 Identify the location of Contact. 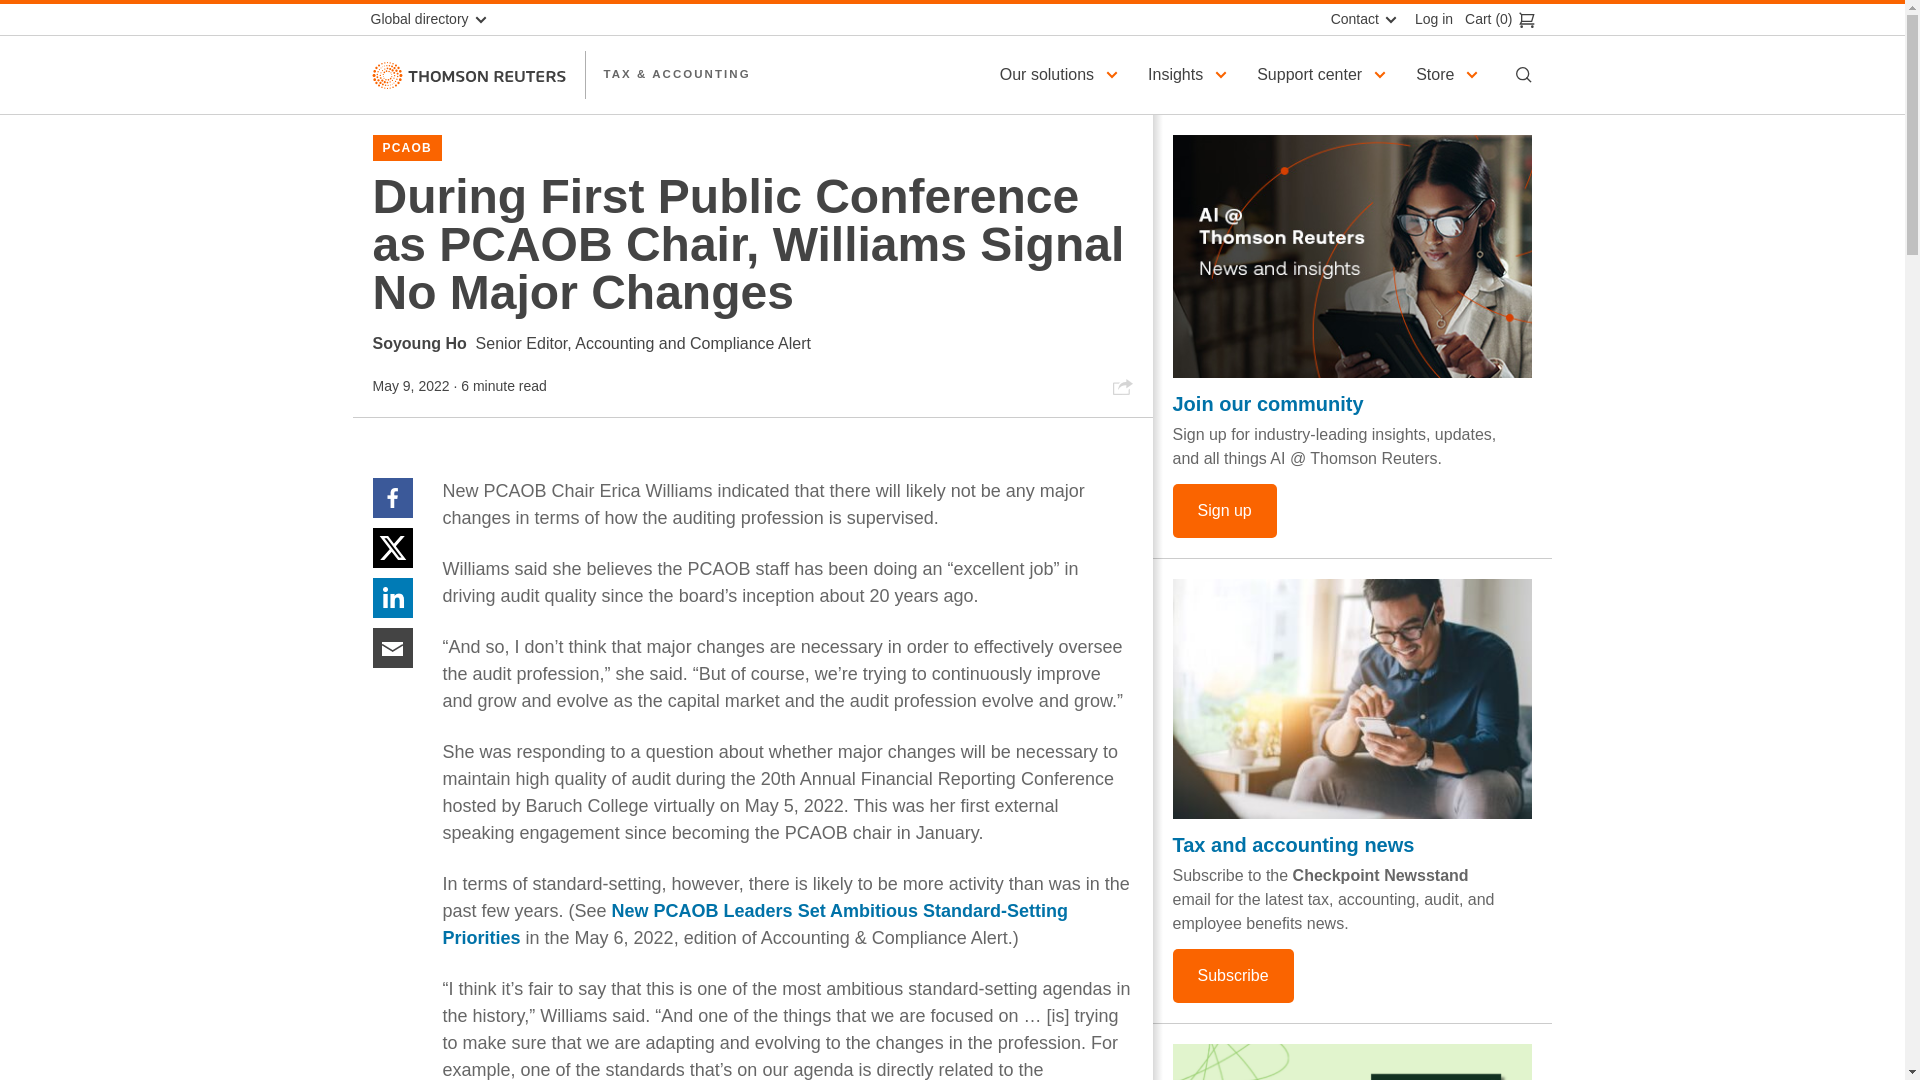
(1361, 19).